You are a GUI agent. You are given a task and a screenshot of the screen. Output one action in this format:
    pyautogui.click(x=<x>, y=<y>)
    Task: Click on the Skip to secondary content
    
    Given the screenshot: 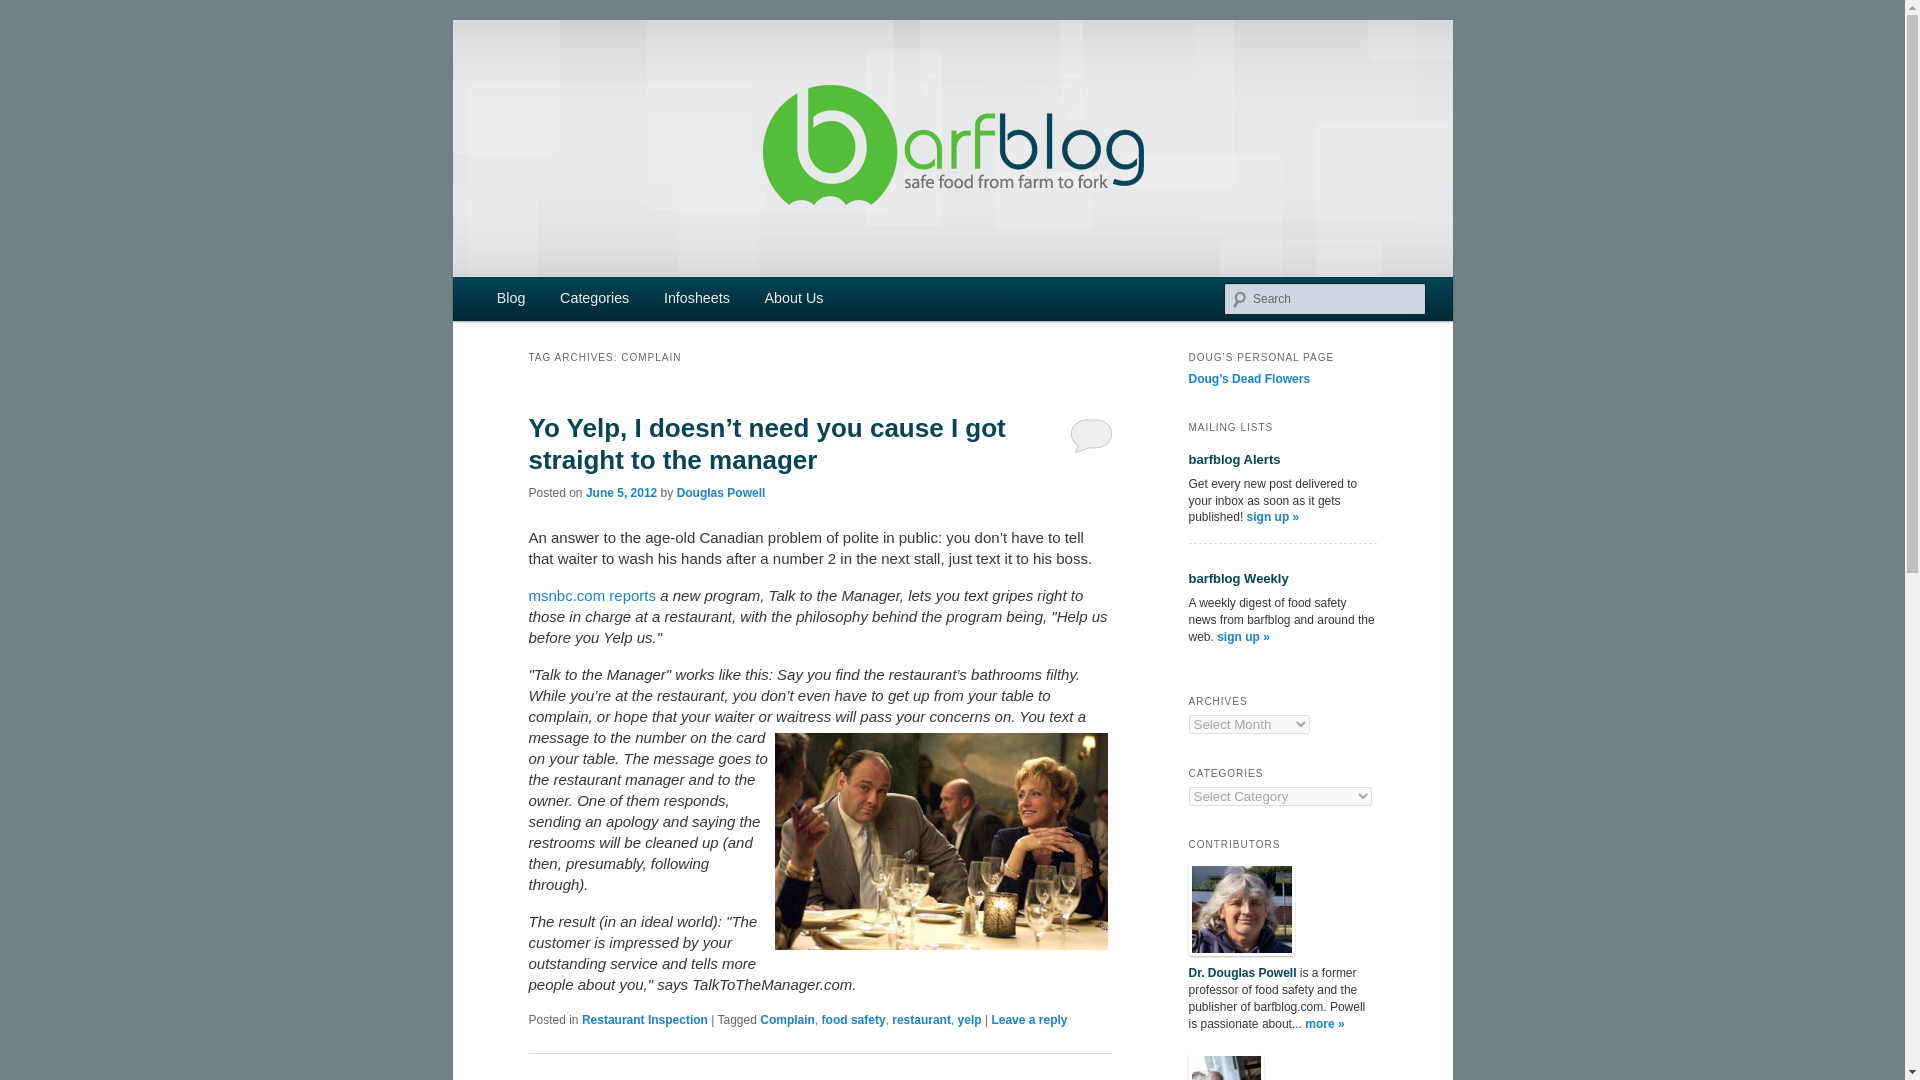 What is the action you would take?
    pyautogui.click(x=556, y=300)
    